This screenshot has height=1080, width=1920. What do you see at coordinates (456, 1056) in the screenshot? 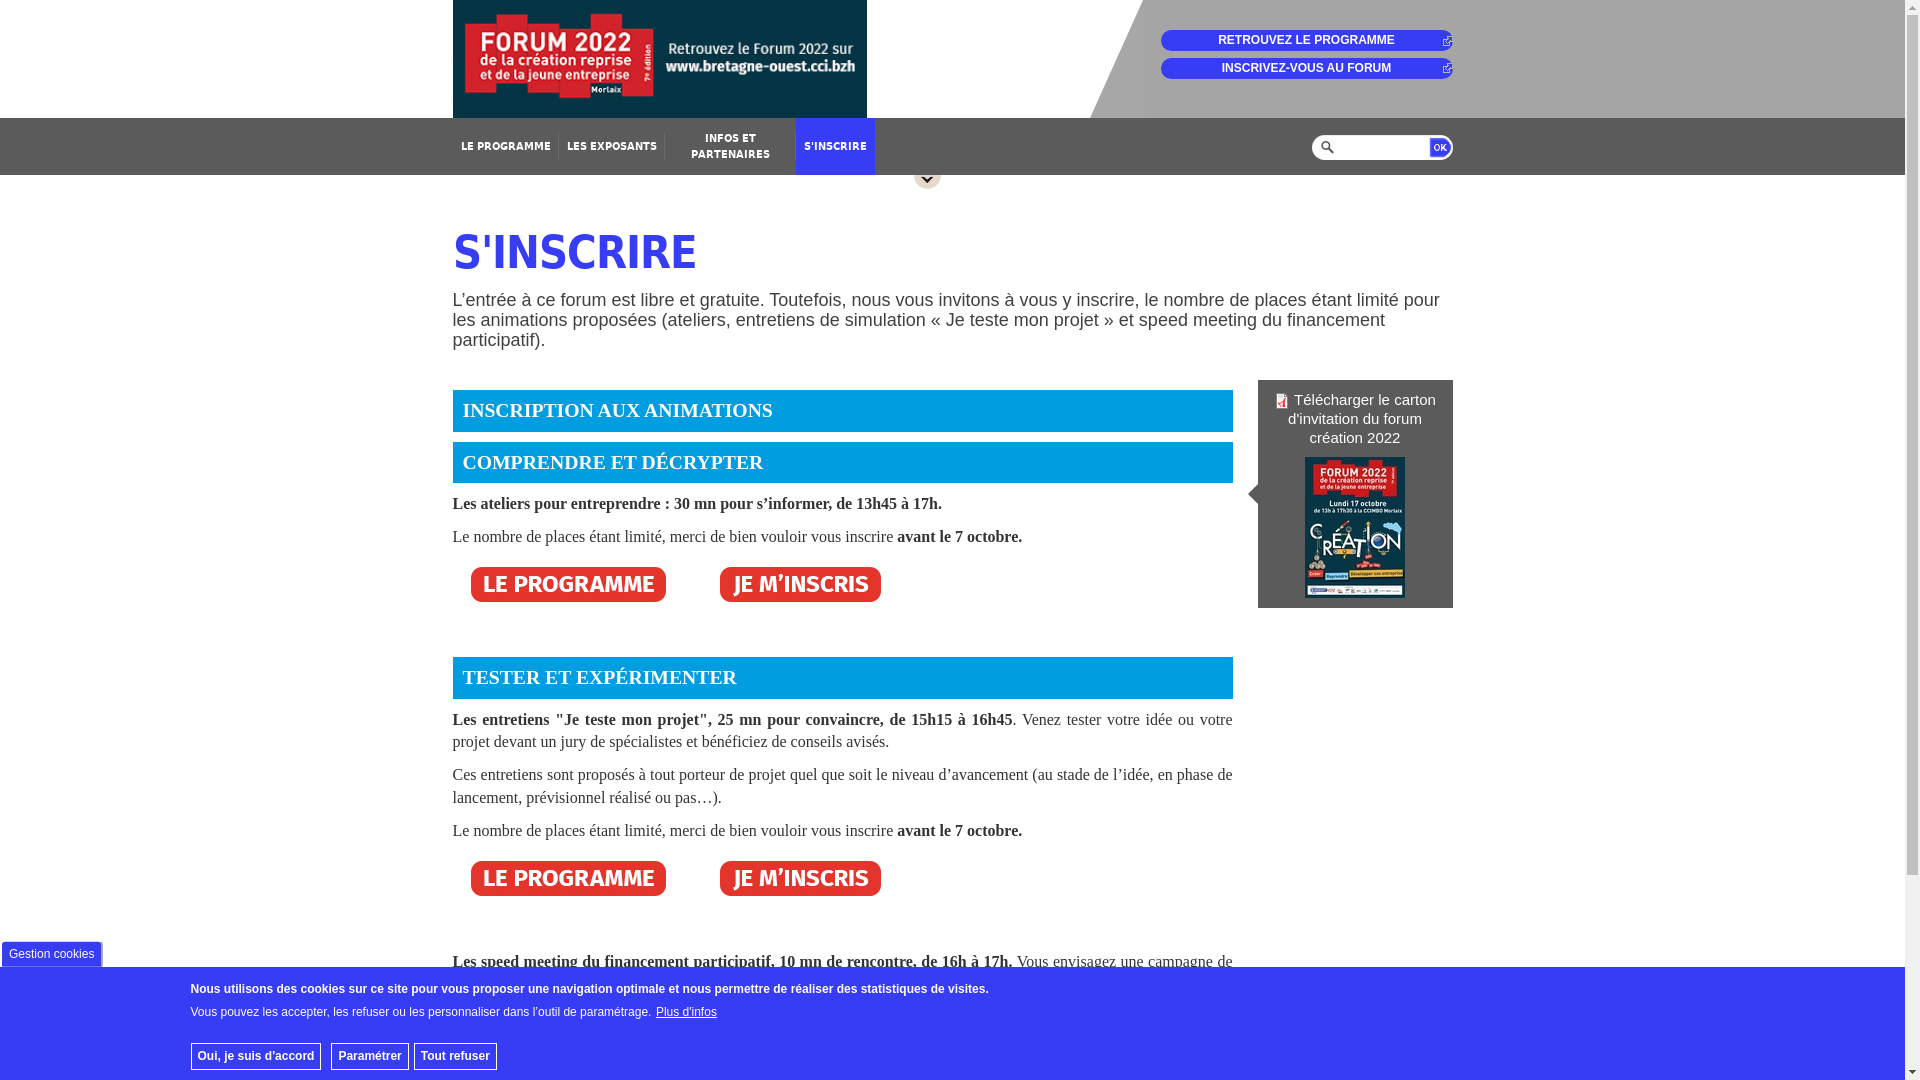
I see `Tout refuser` at bounding box center [456, 1056].